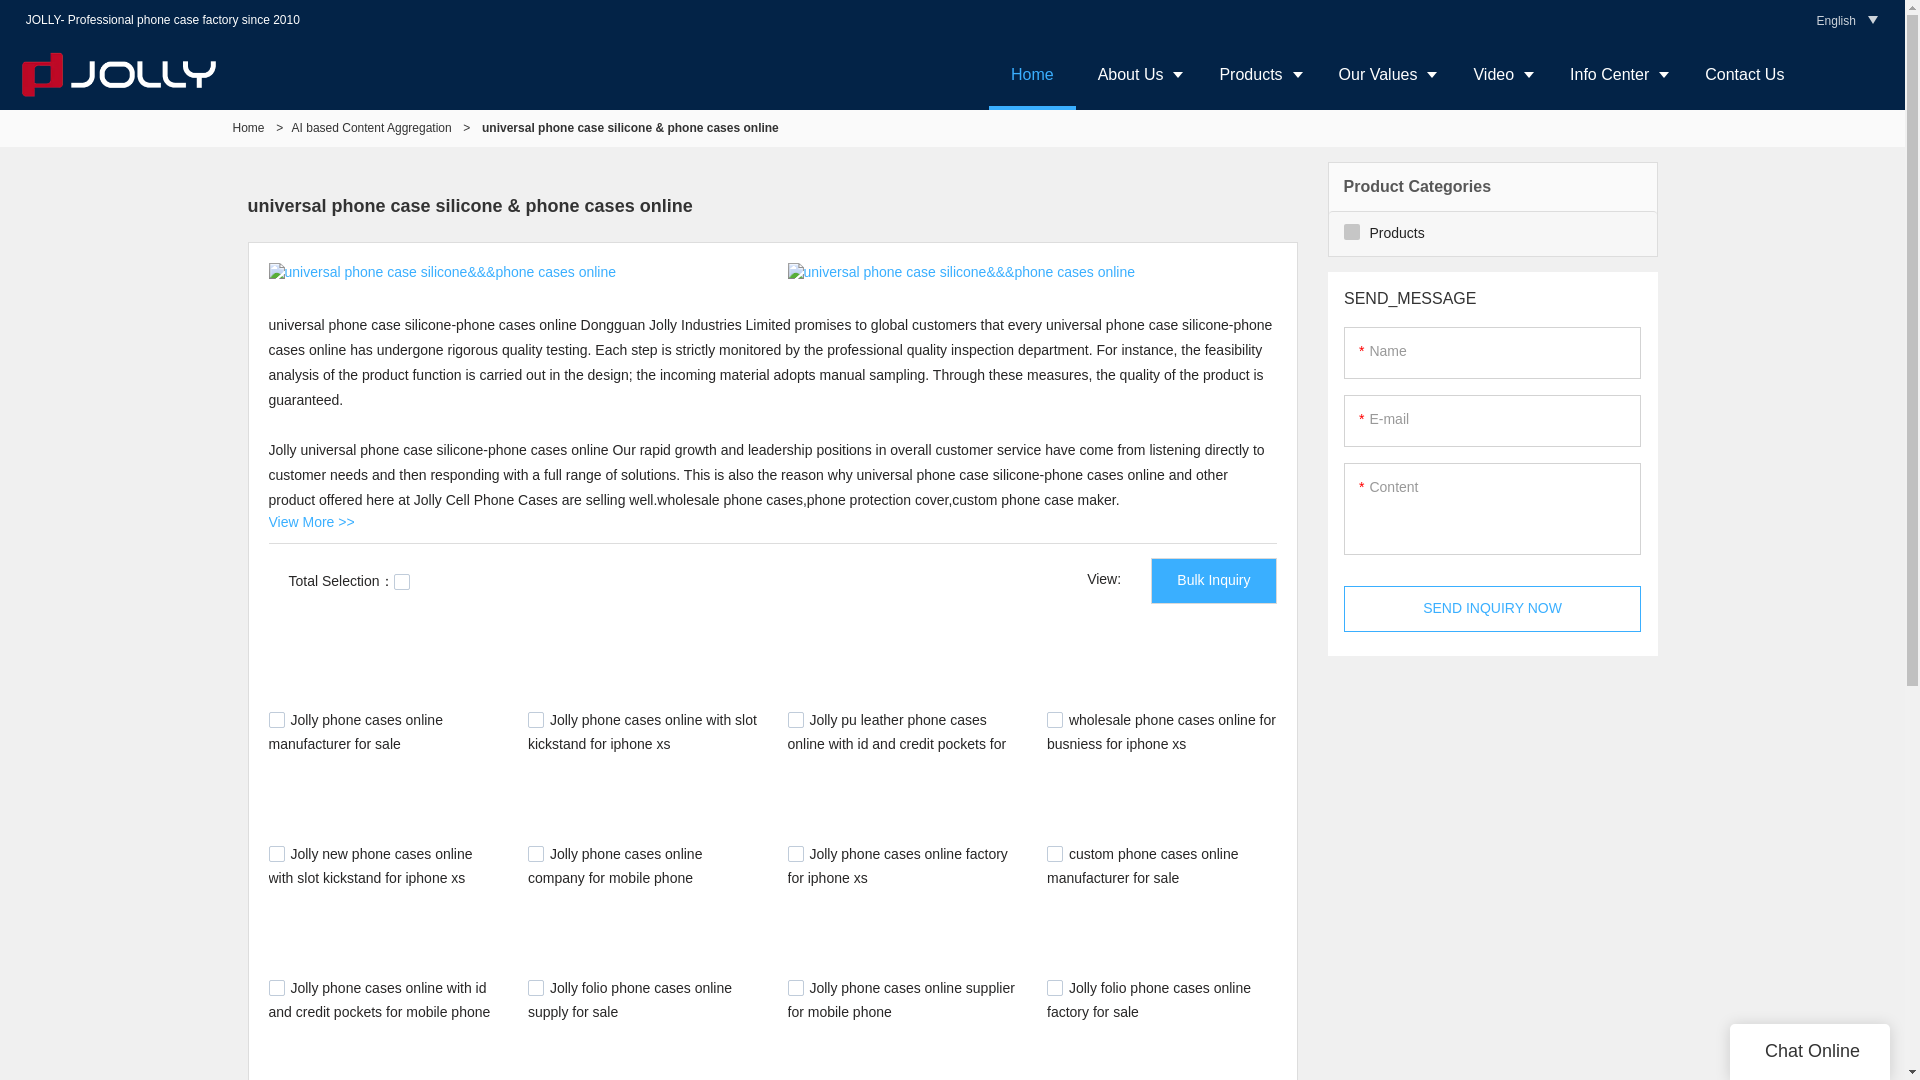 This screenshot has height=1080, width=1920. I want to click on Products, so click(1256, 74).